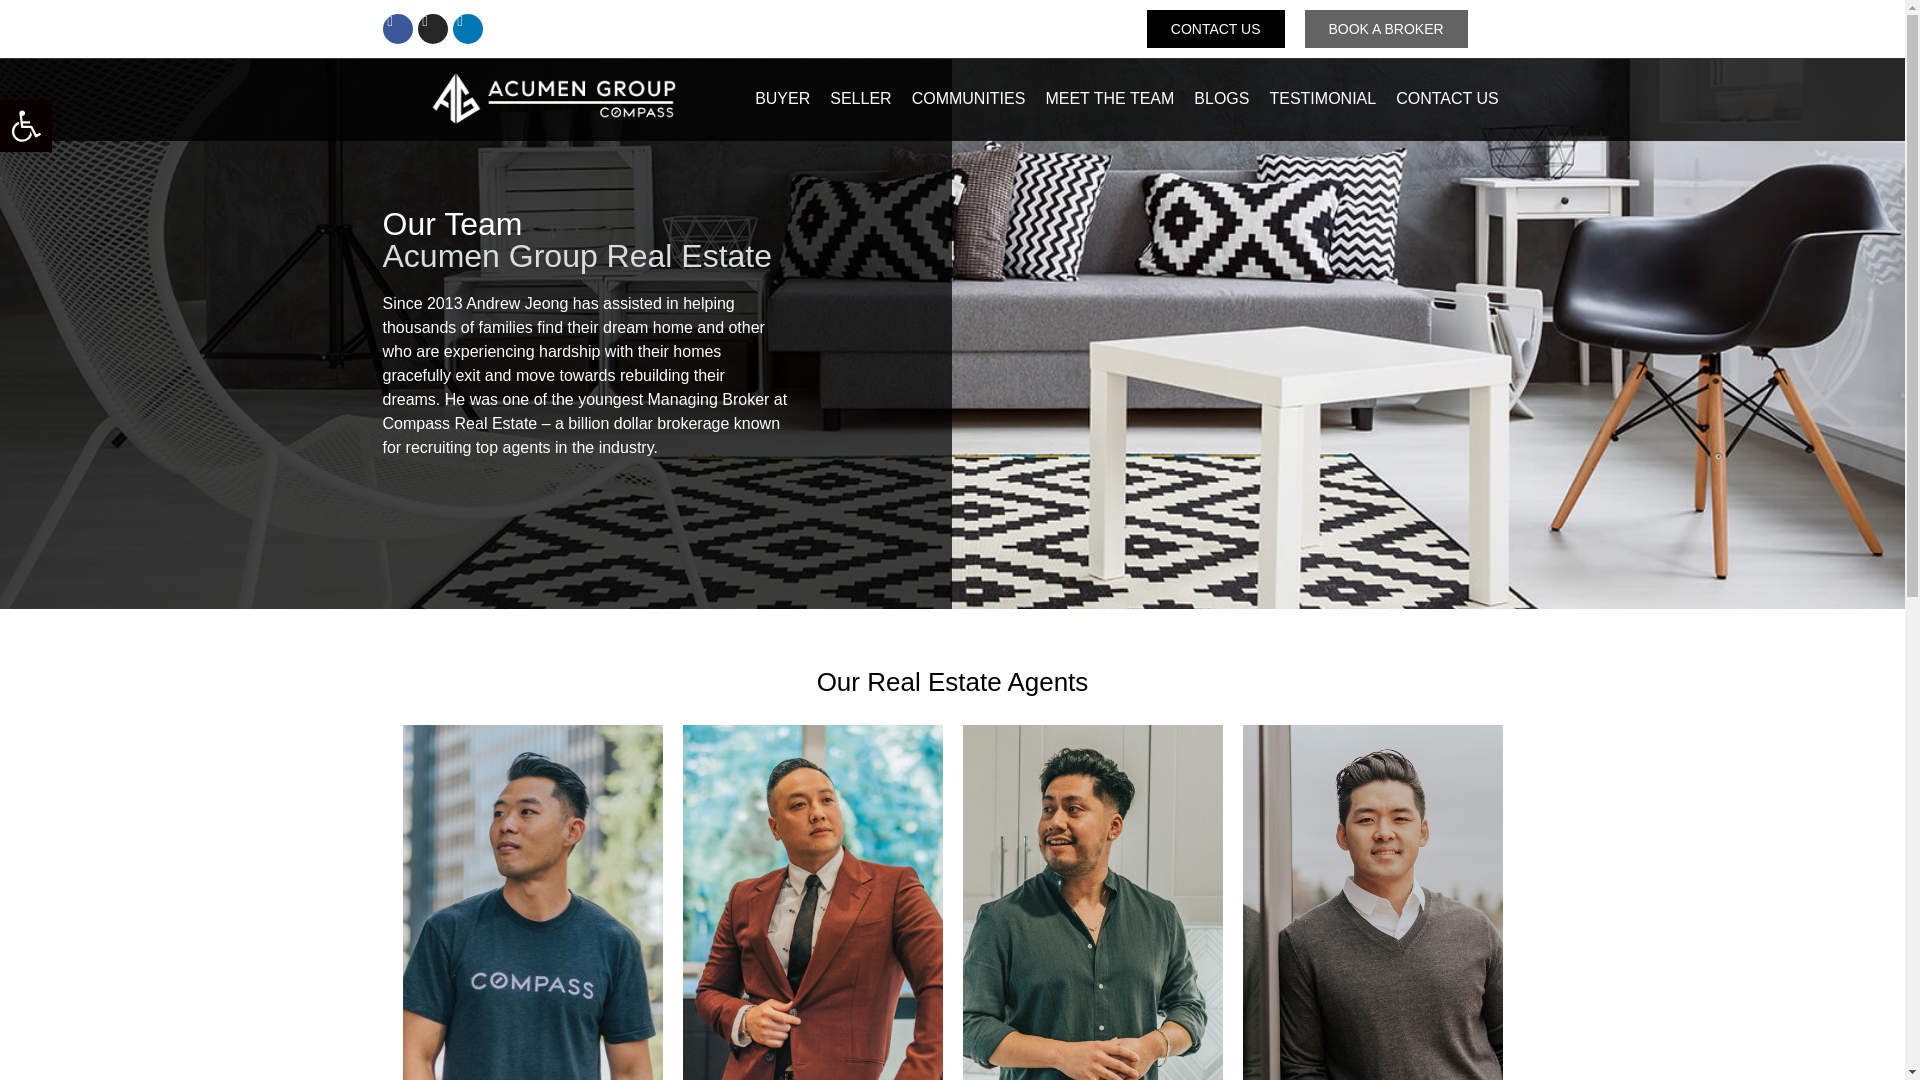  I want to click on CONTACT US, so click(1215, 28).